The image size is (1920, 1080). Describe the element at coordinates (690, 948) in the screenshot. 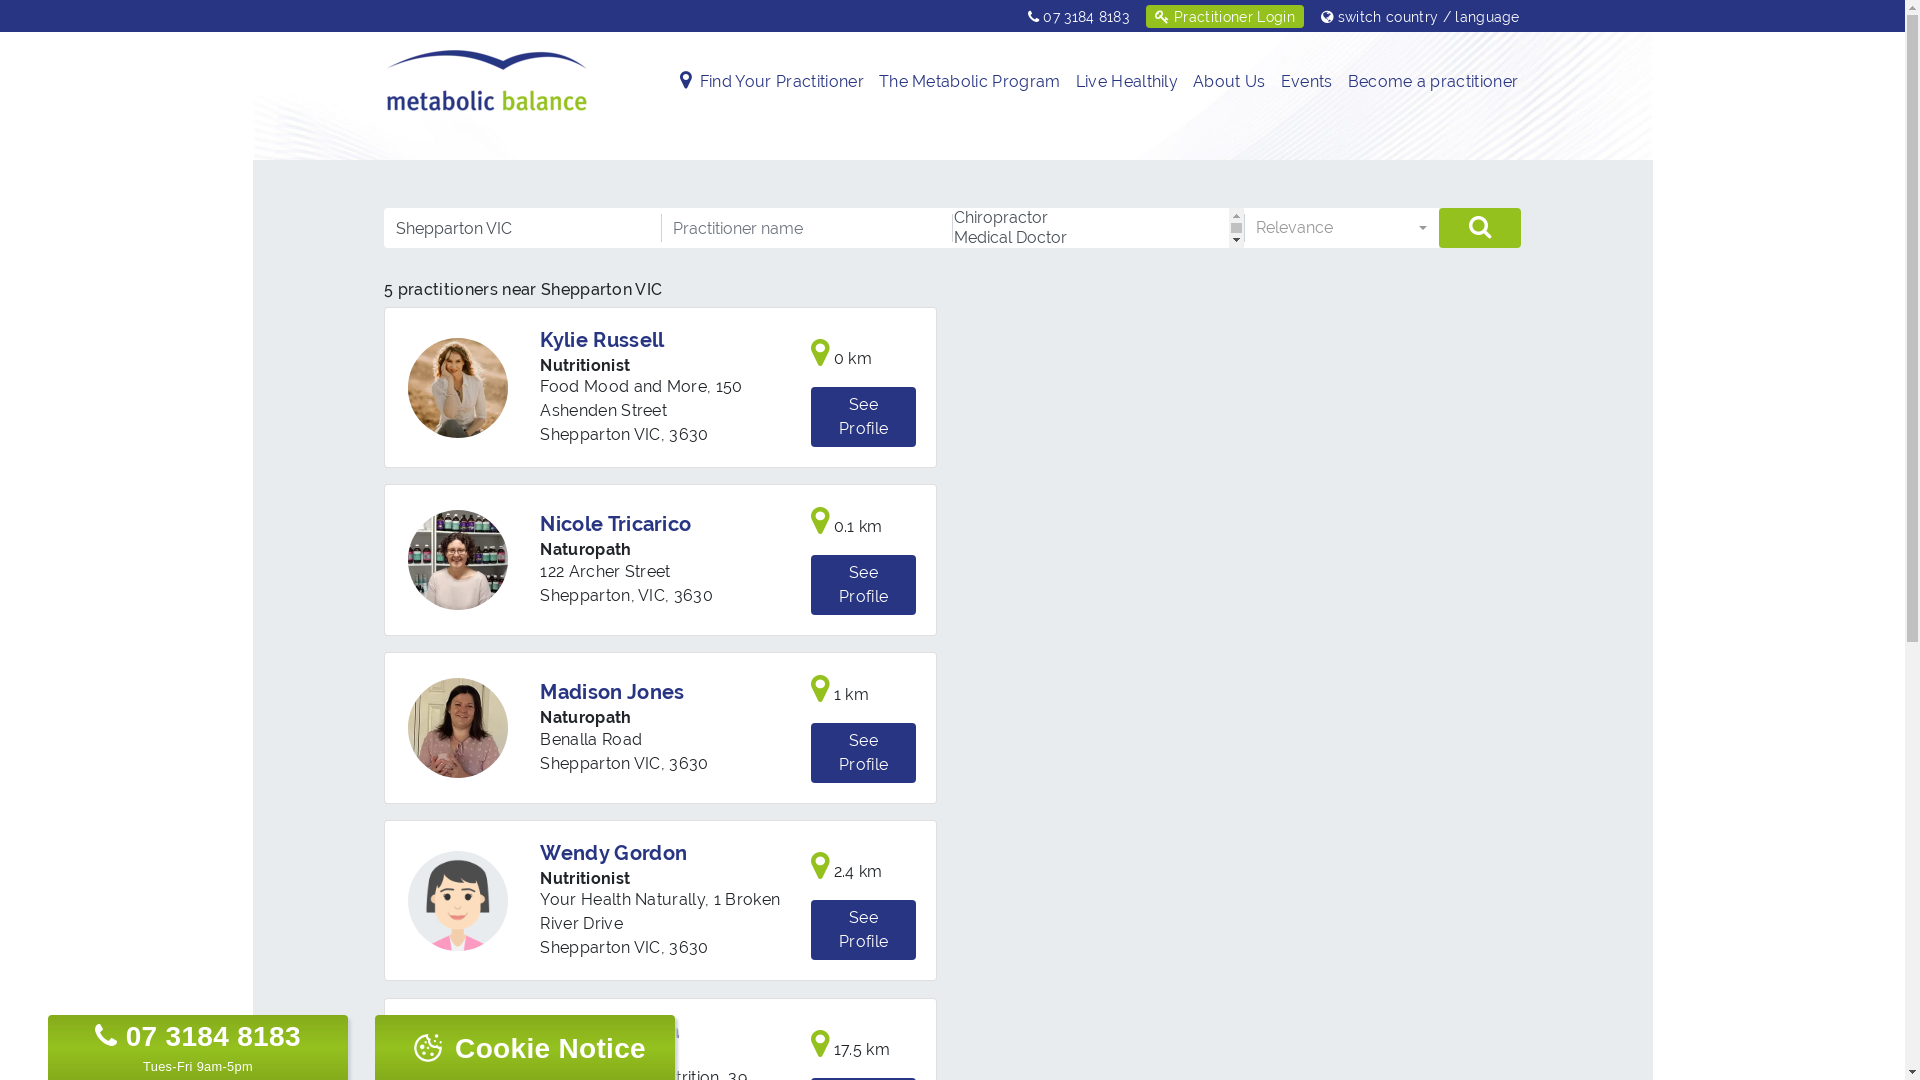

I see `3630` at that location.